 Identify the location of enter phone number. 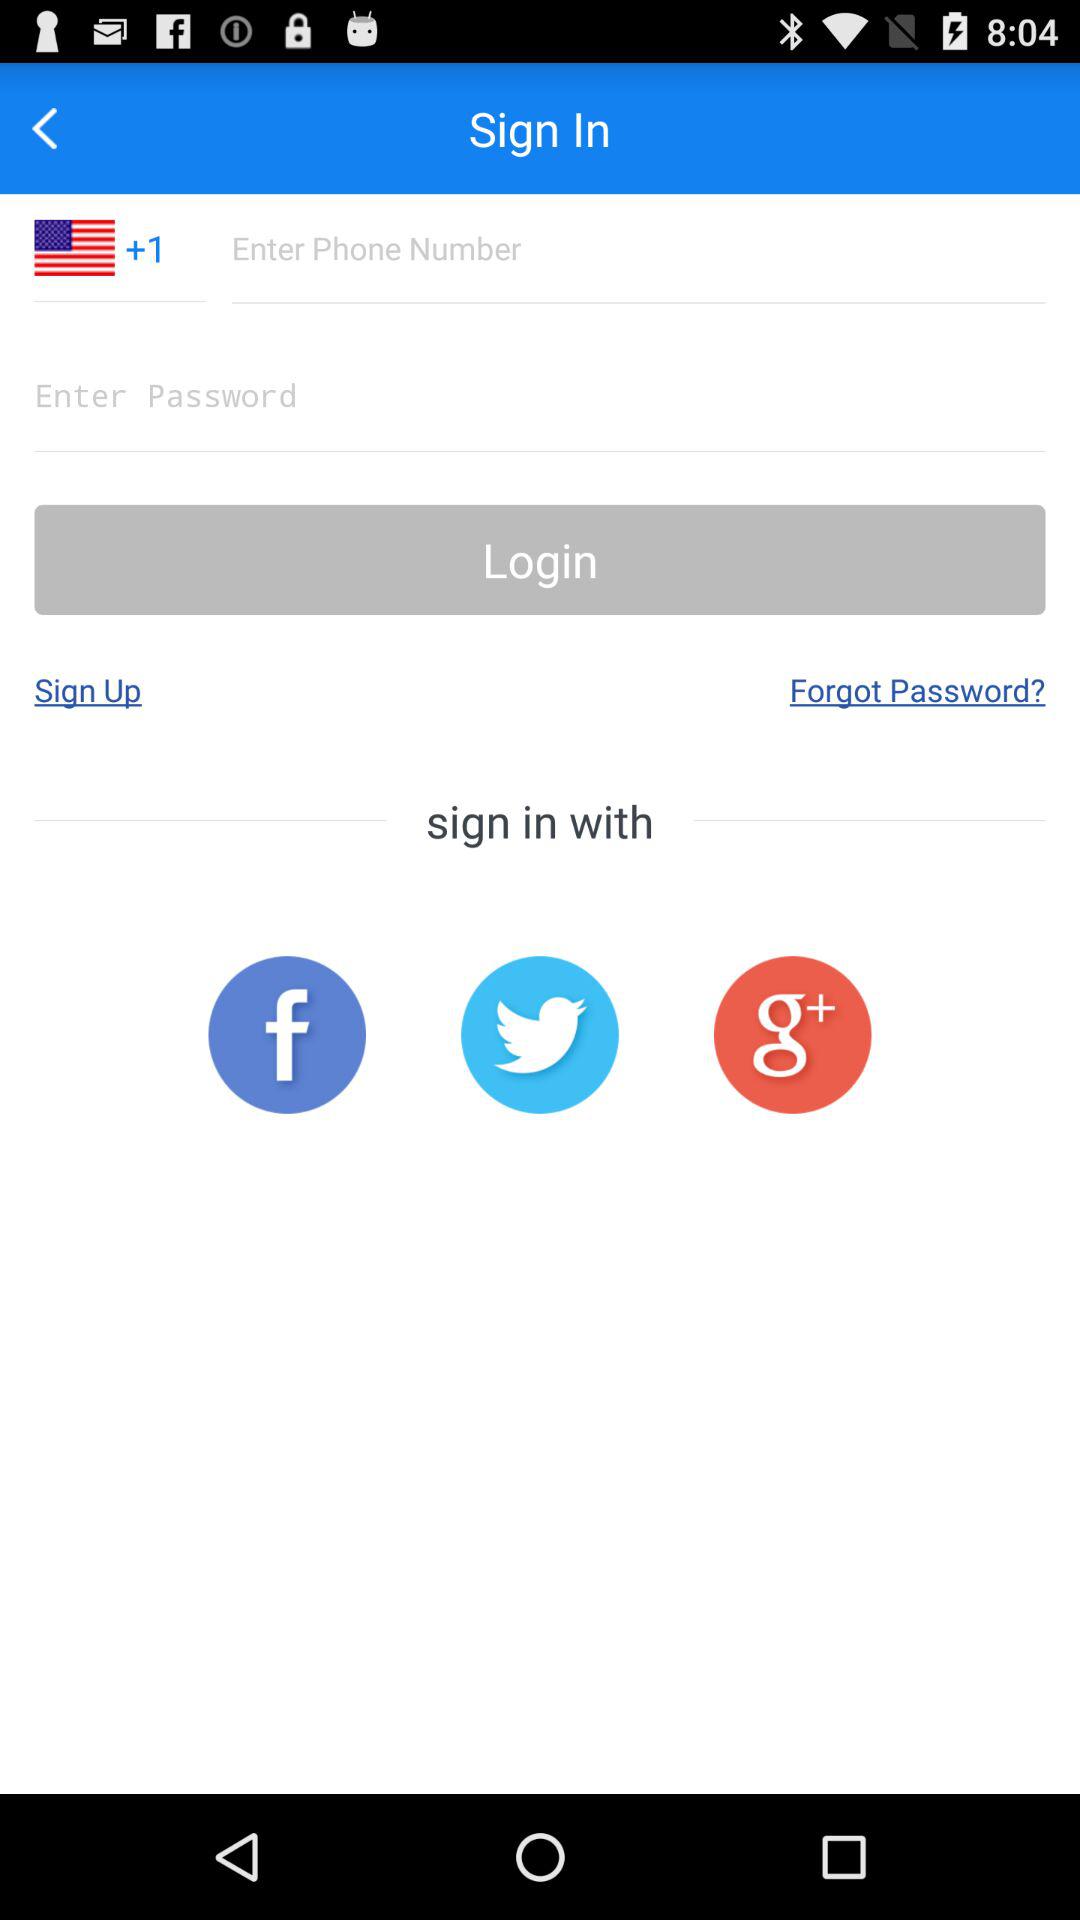
(638, 248).